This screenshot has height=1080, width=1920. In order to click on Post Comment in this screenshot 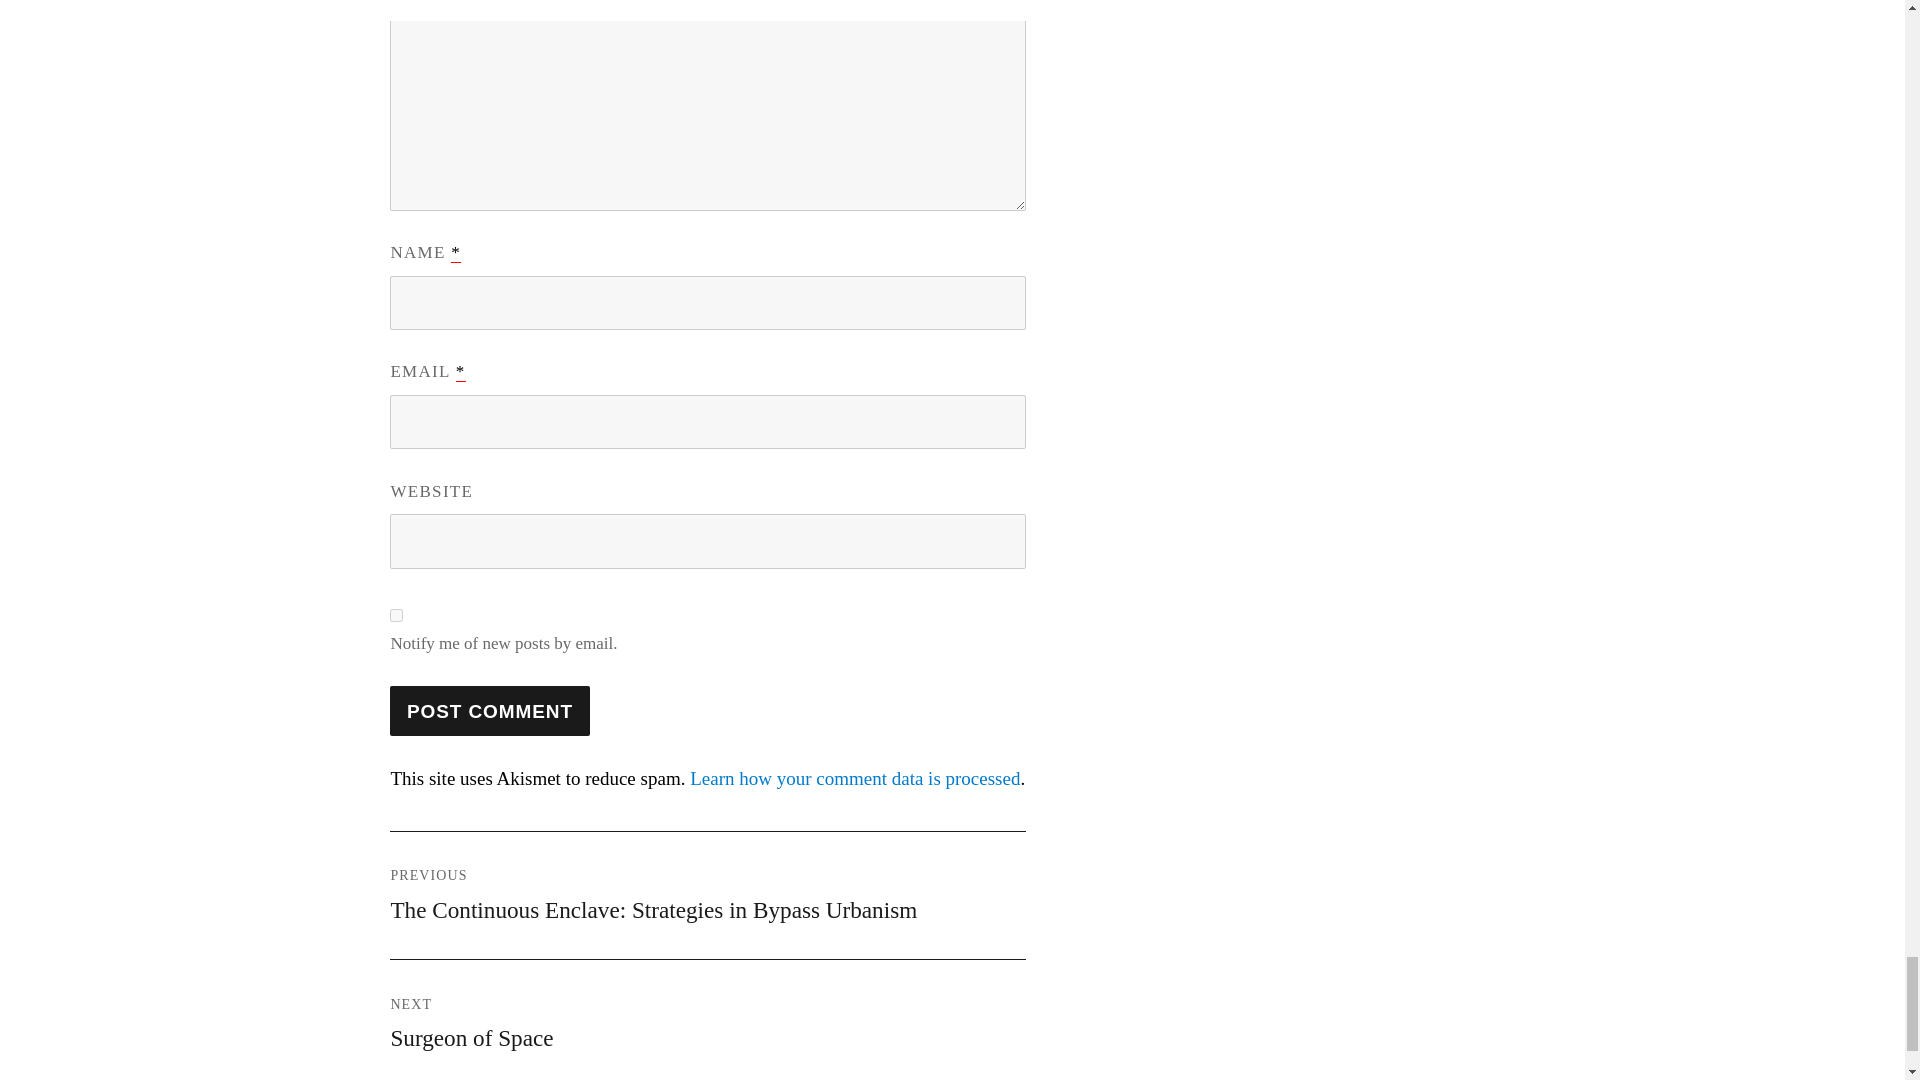, I will do `click(489, 710)`.